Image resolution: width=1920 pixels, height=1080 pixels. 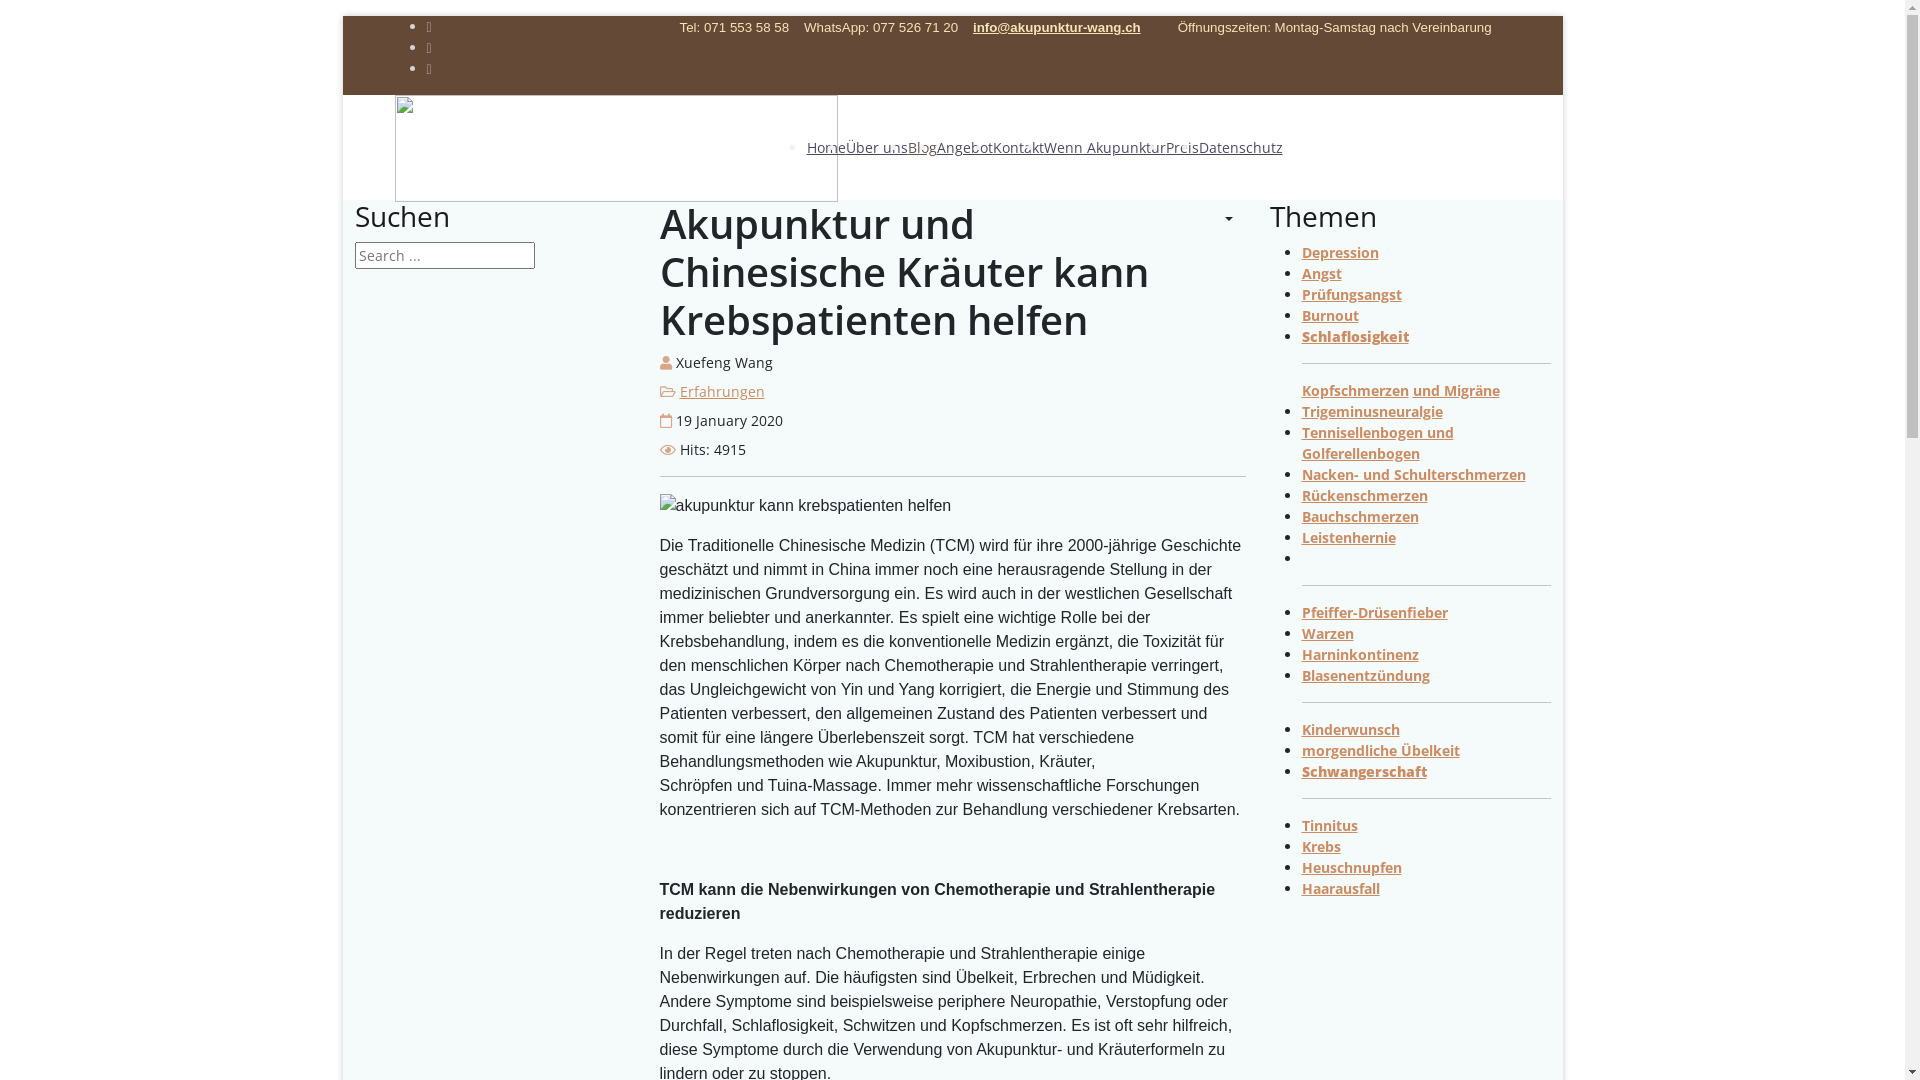 I want to click on Haarausfall, so click(x=1341, y=888).